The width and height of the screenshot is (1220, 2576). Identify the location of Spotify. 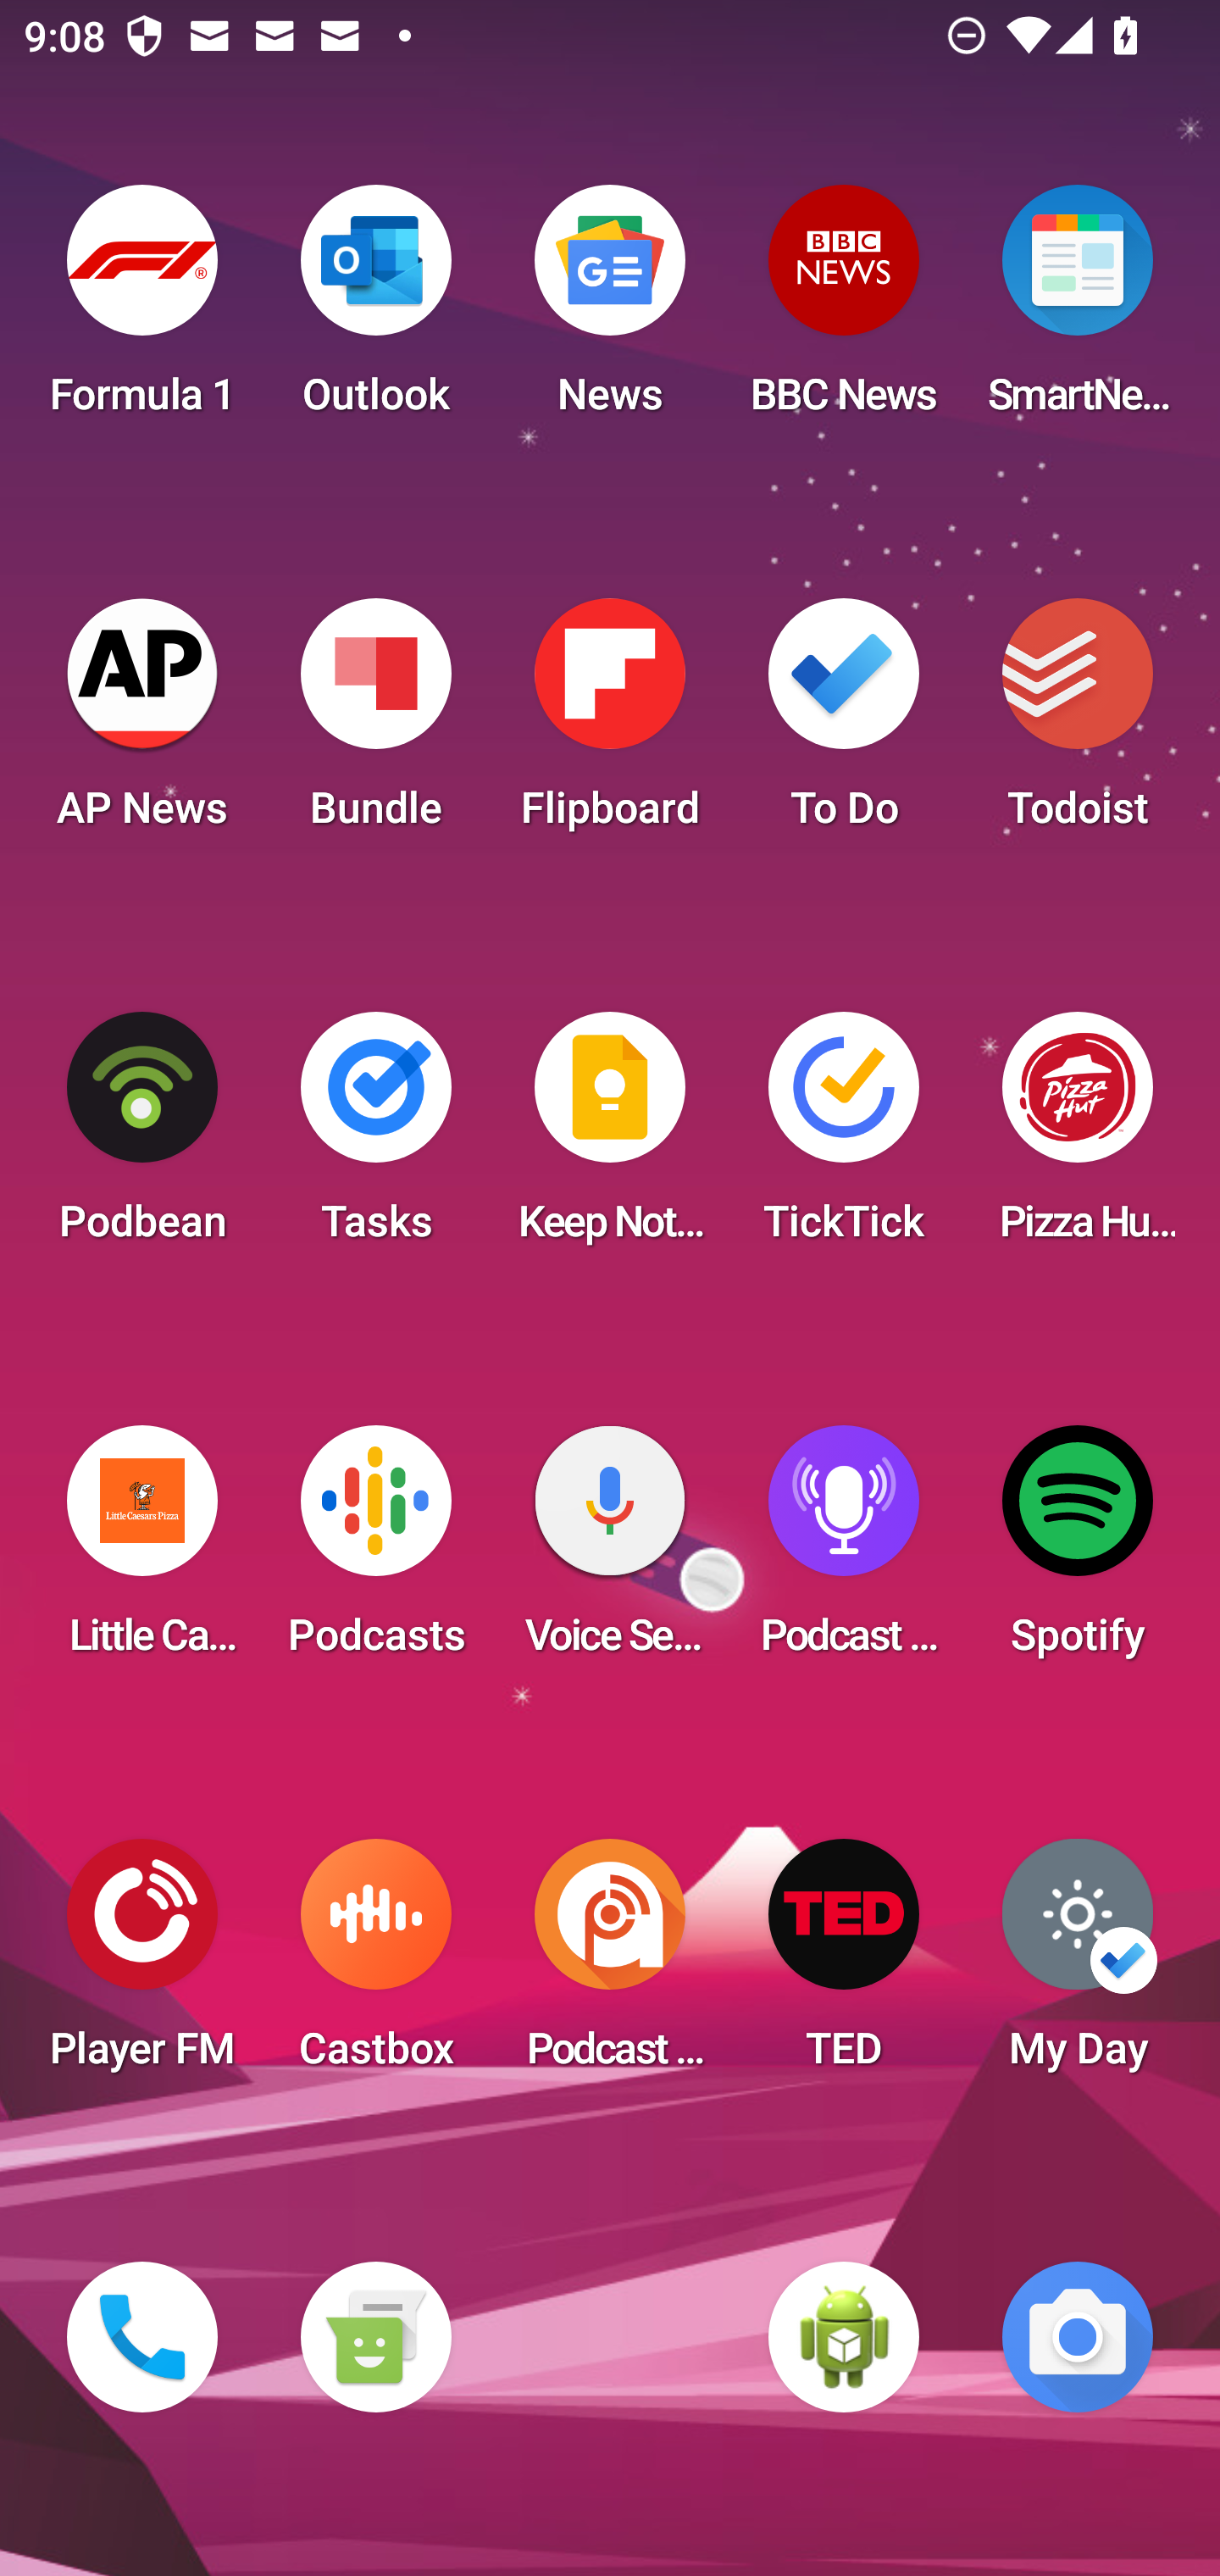
(1078, 1551).